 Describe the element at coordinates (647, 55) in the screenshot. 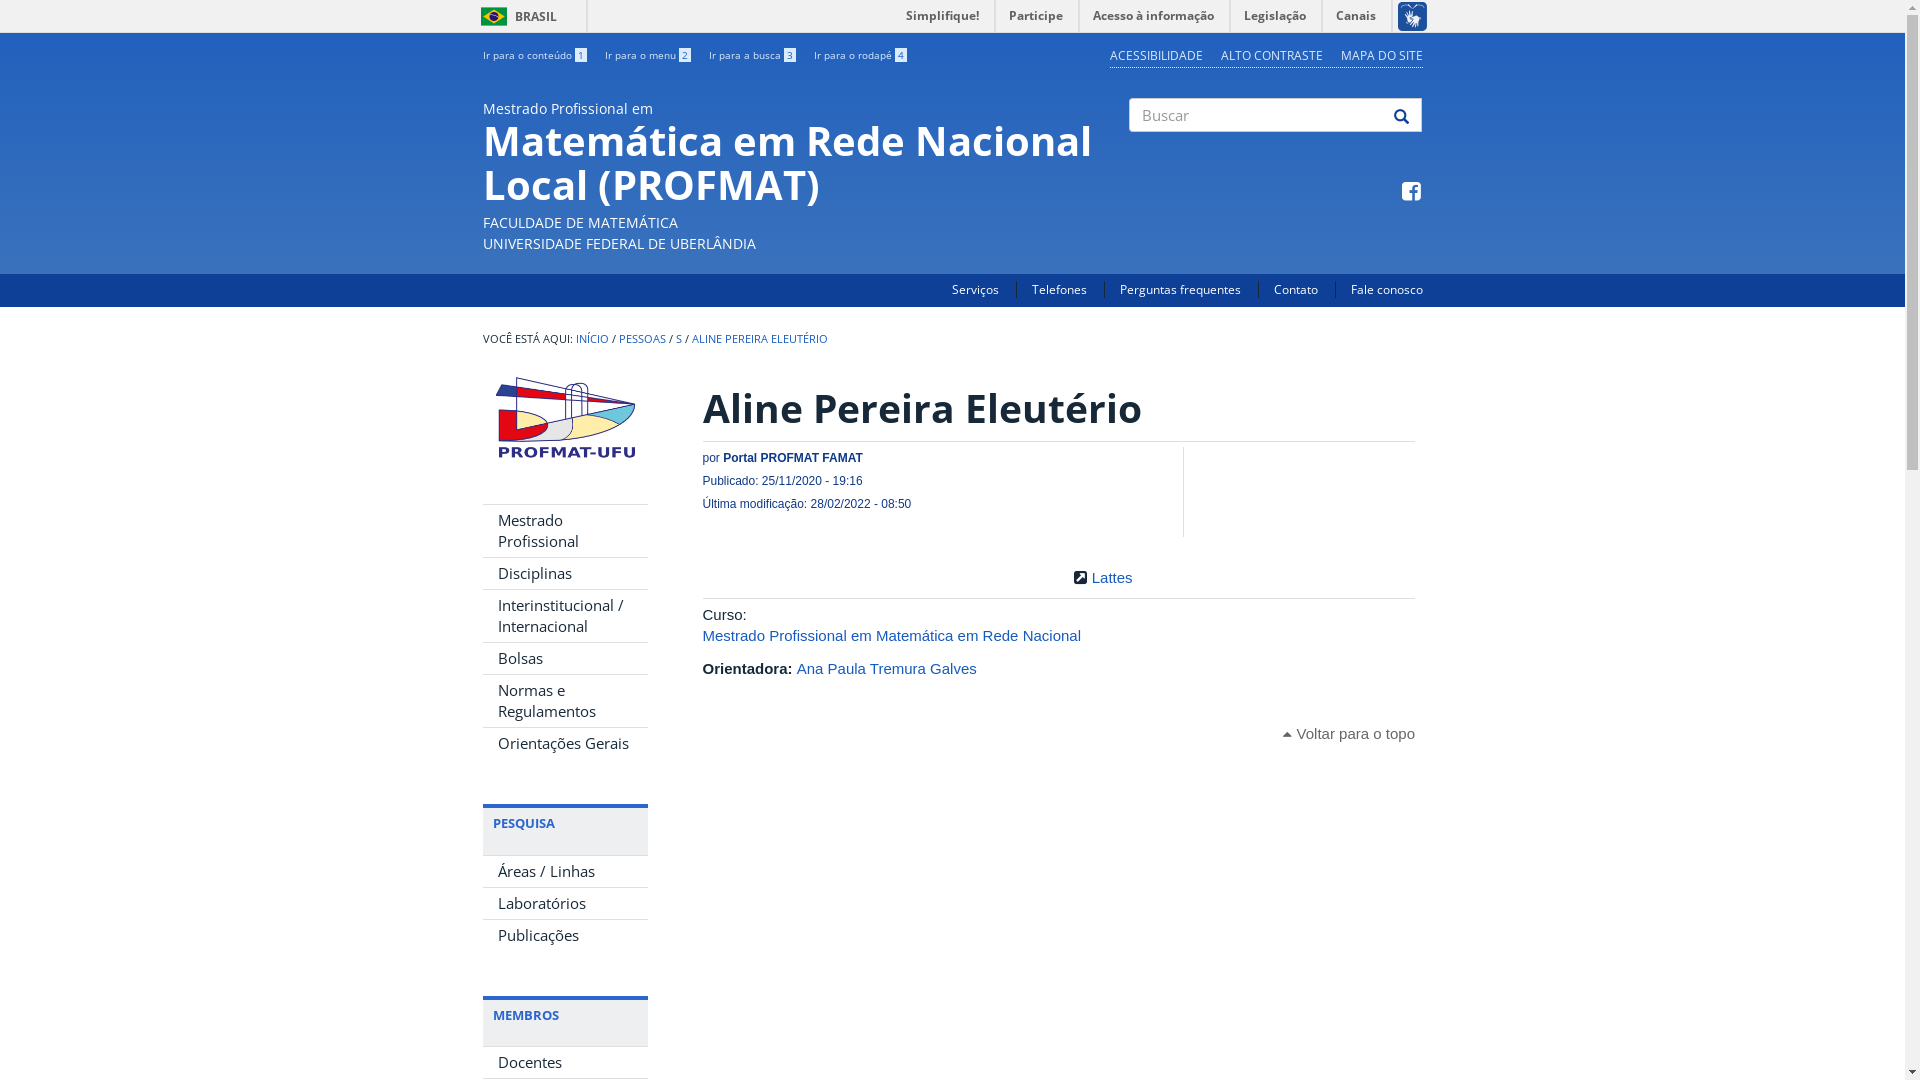

I see `Ir para o menu 2` at that location.